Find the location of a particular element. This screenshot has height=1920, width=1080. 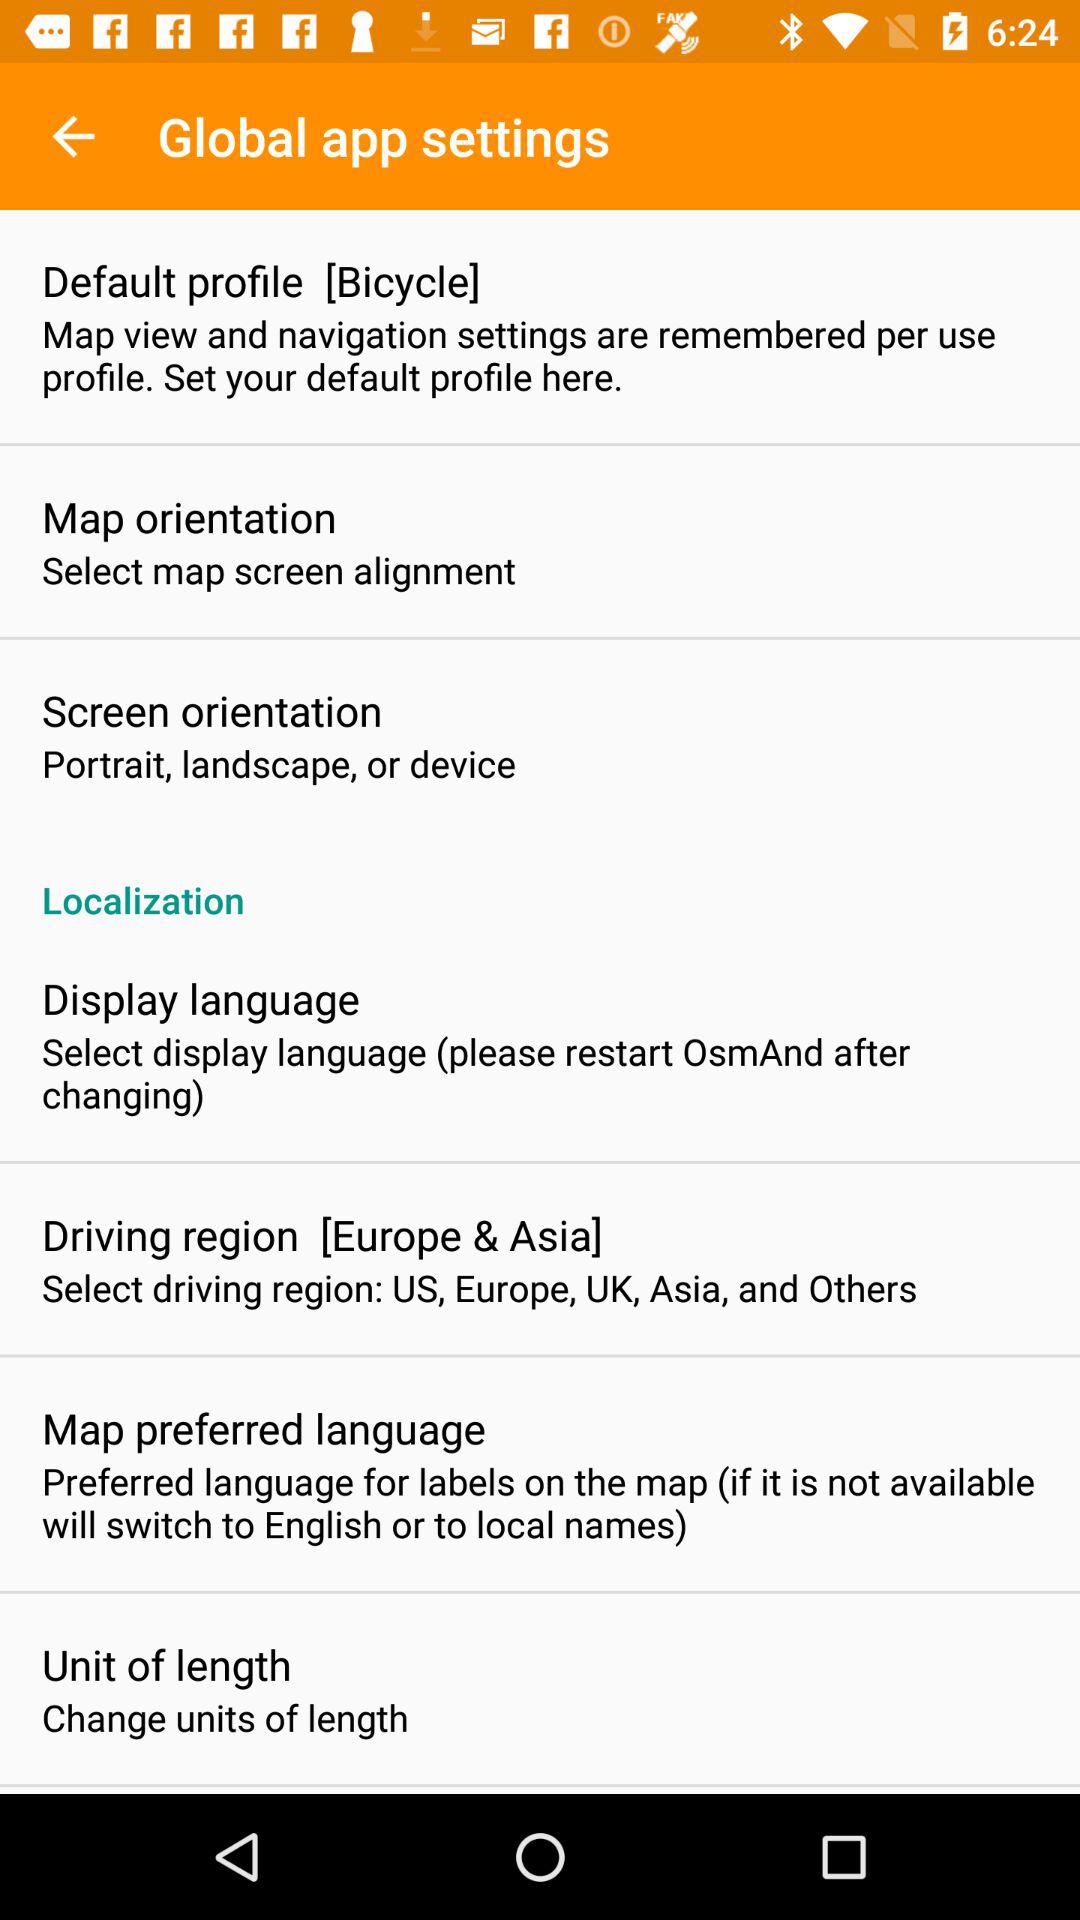

launch screen orientation is located at coordinates (212, 710).